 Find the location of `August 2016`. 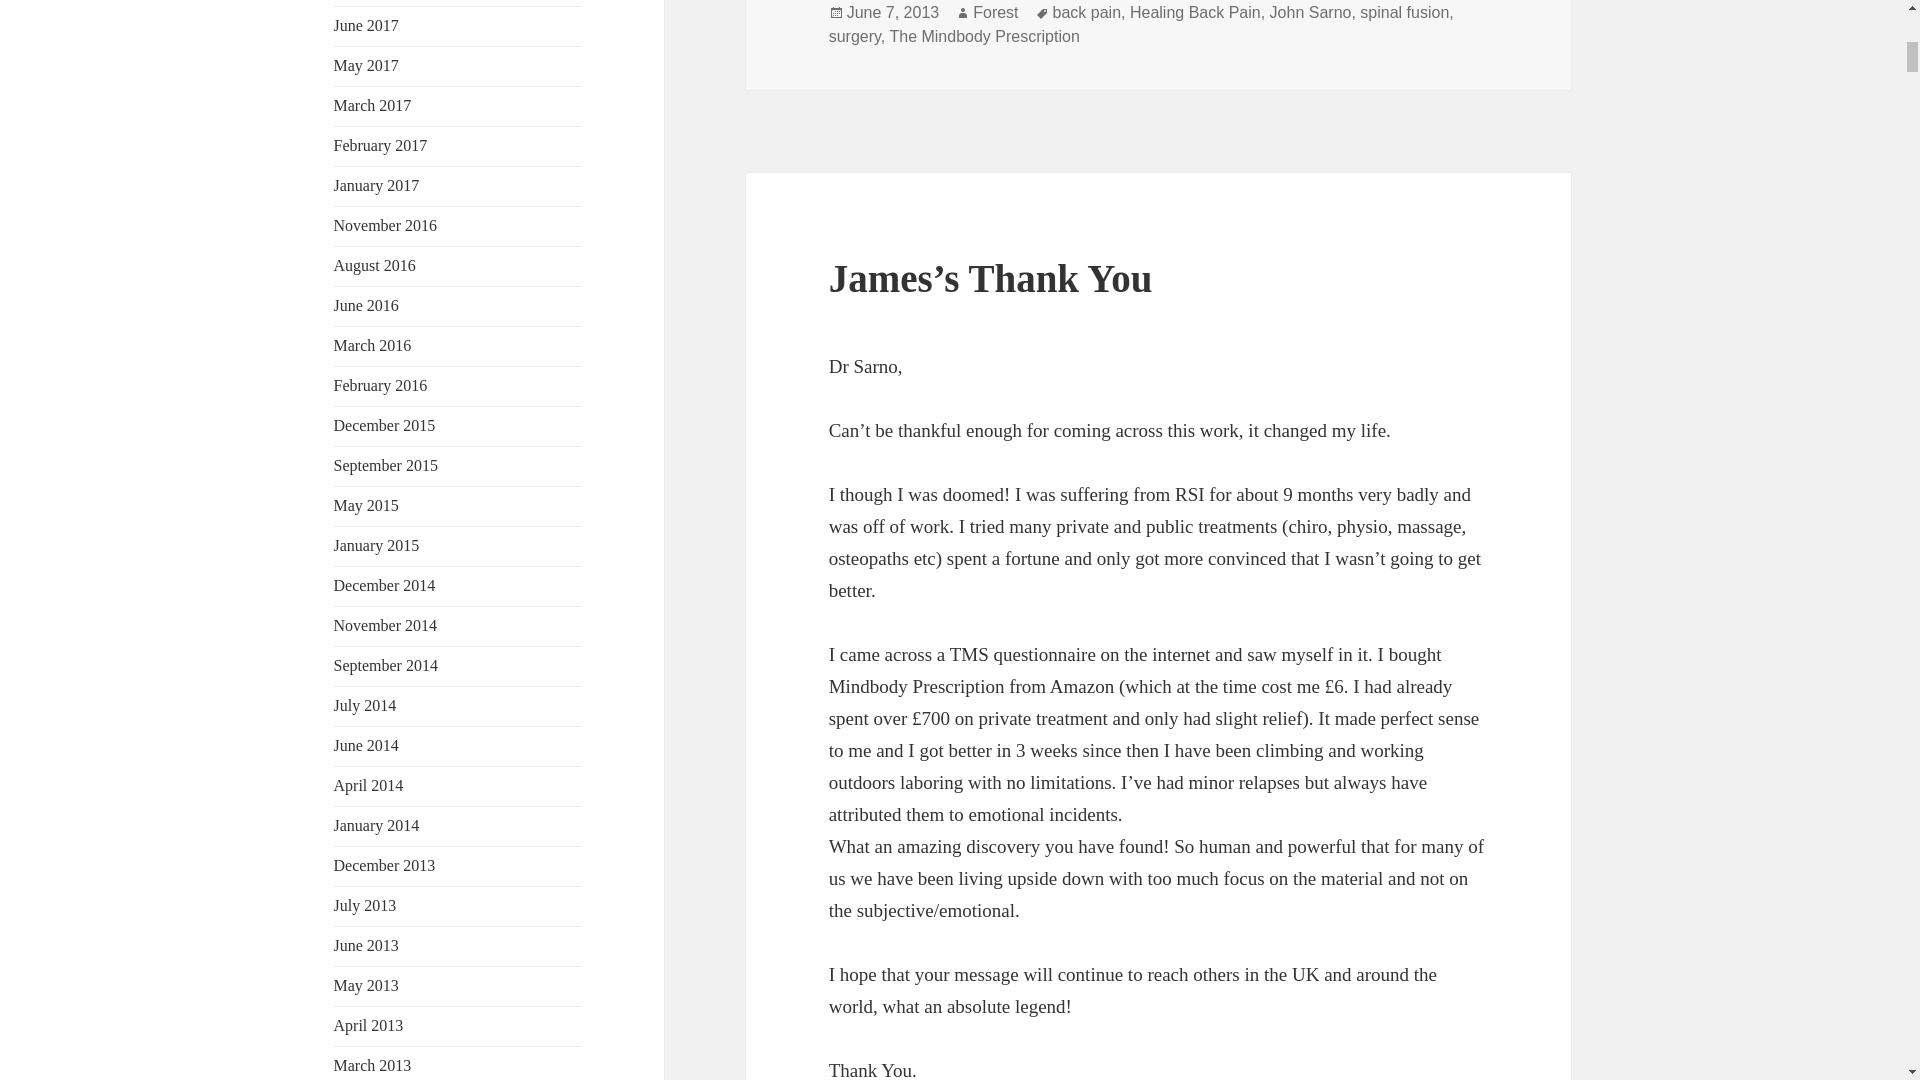

August 2016 is located at coordinates (375, 266).